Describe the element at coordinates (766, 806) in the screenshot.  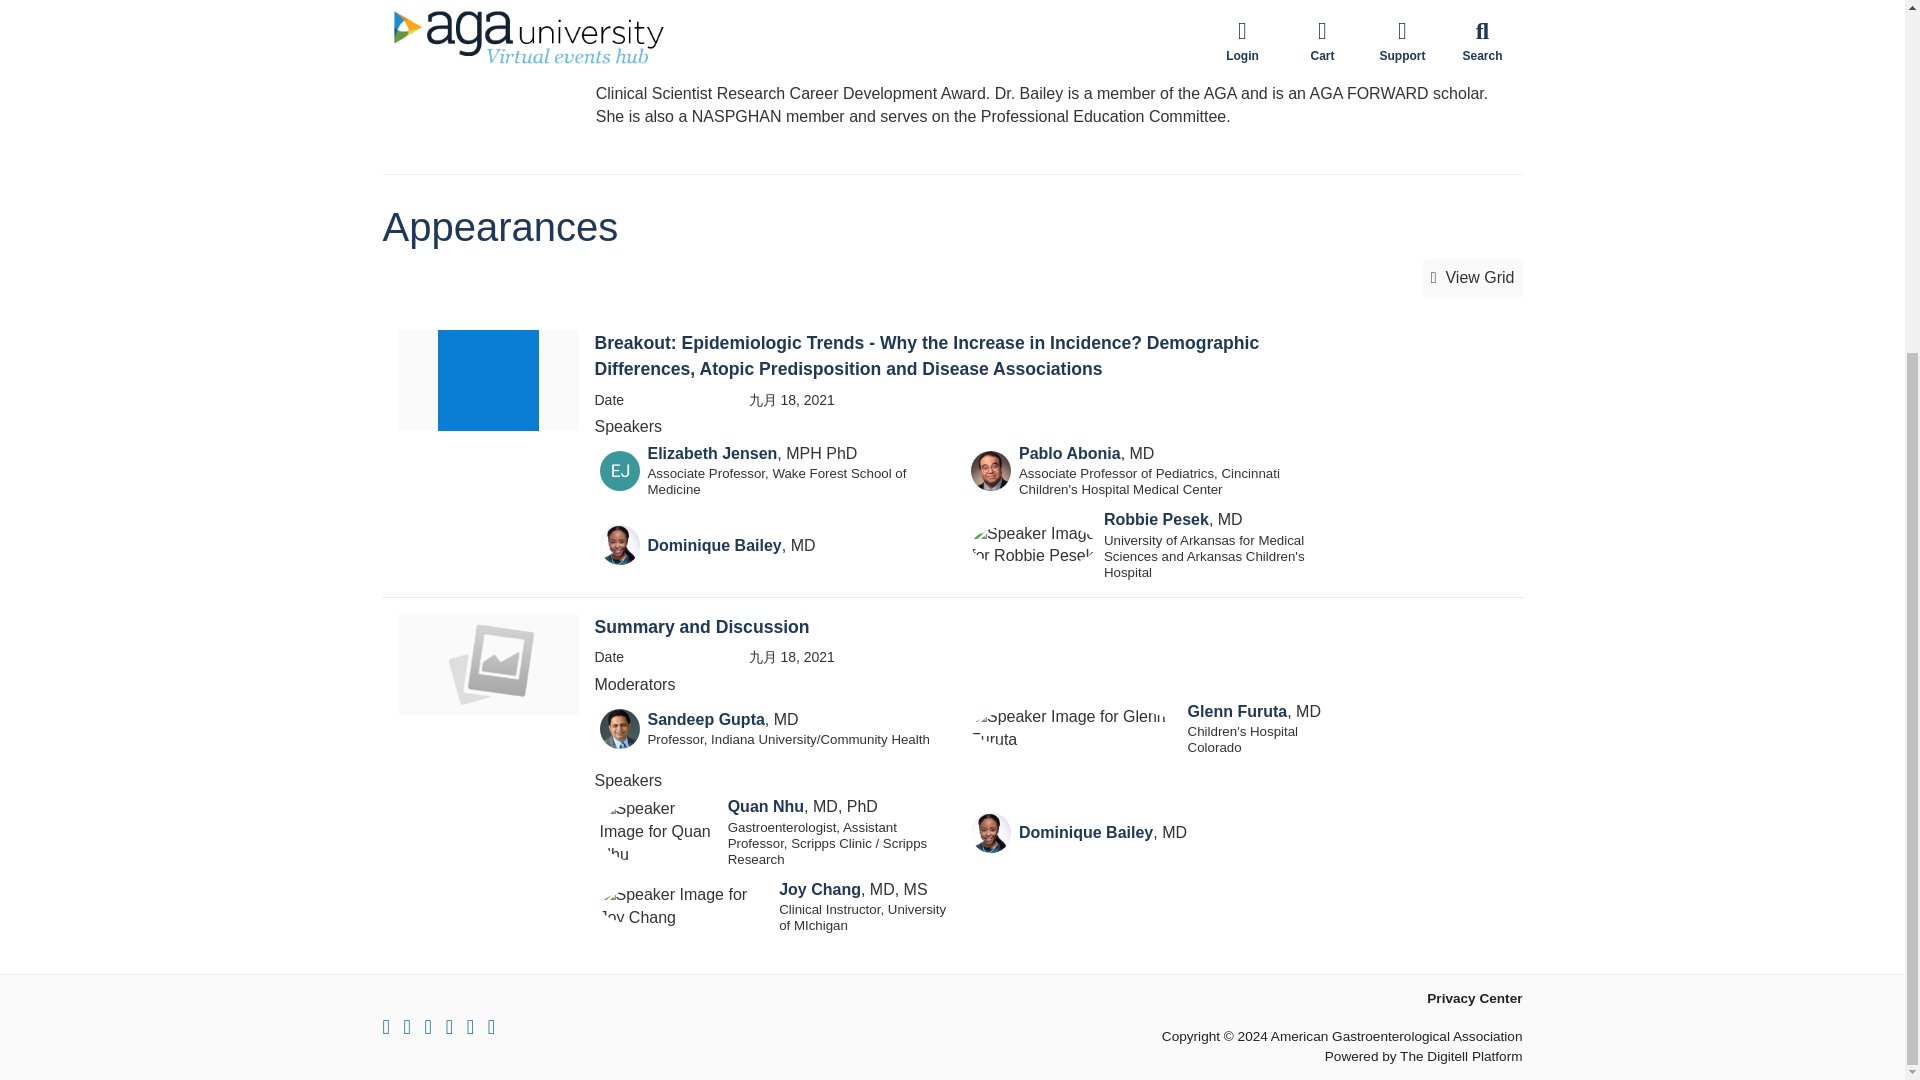
I see `Quan Nhu` at that location.